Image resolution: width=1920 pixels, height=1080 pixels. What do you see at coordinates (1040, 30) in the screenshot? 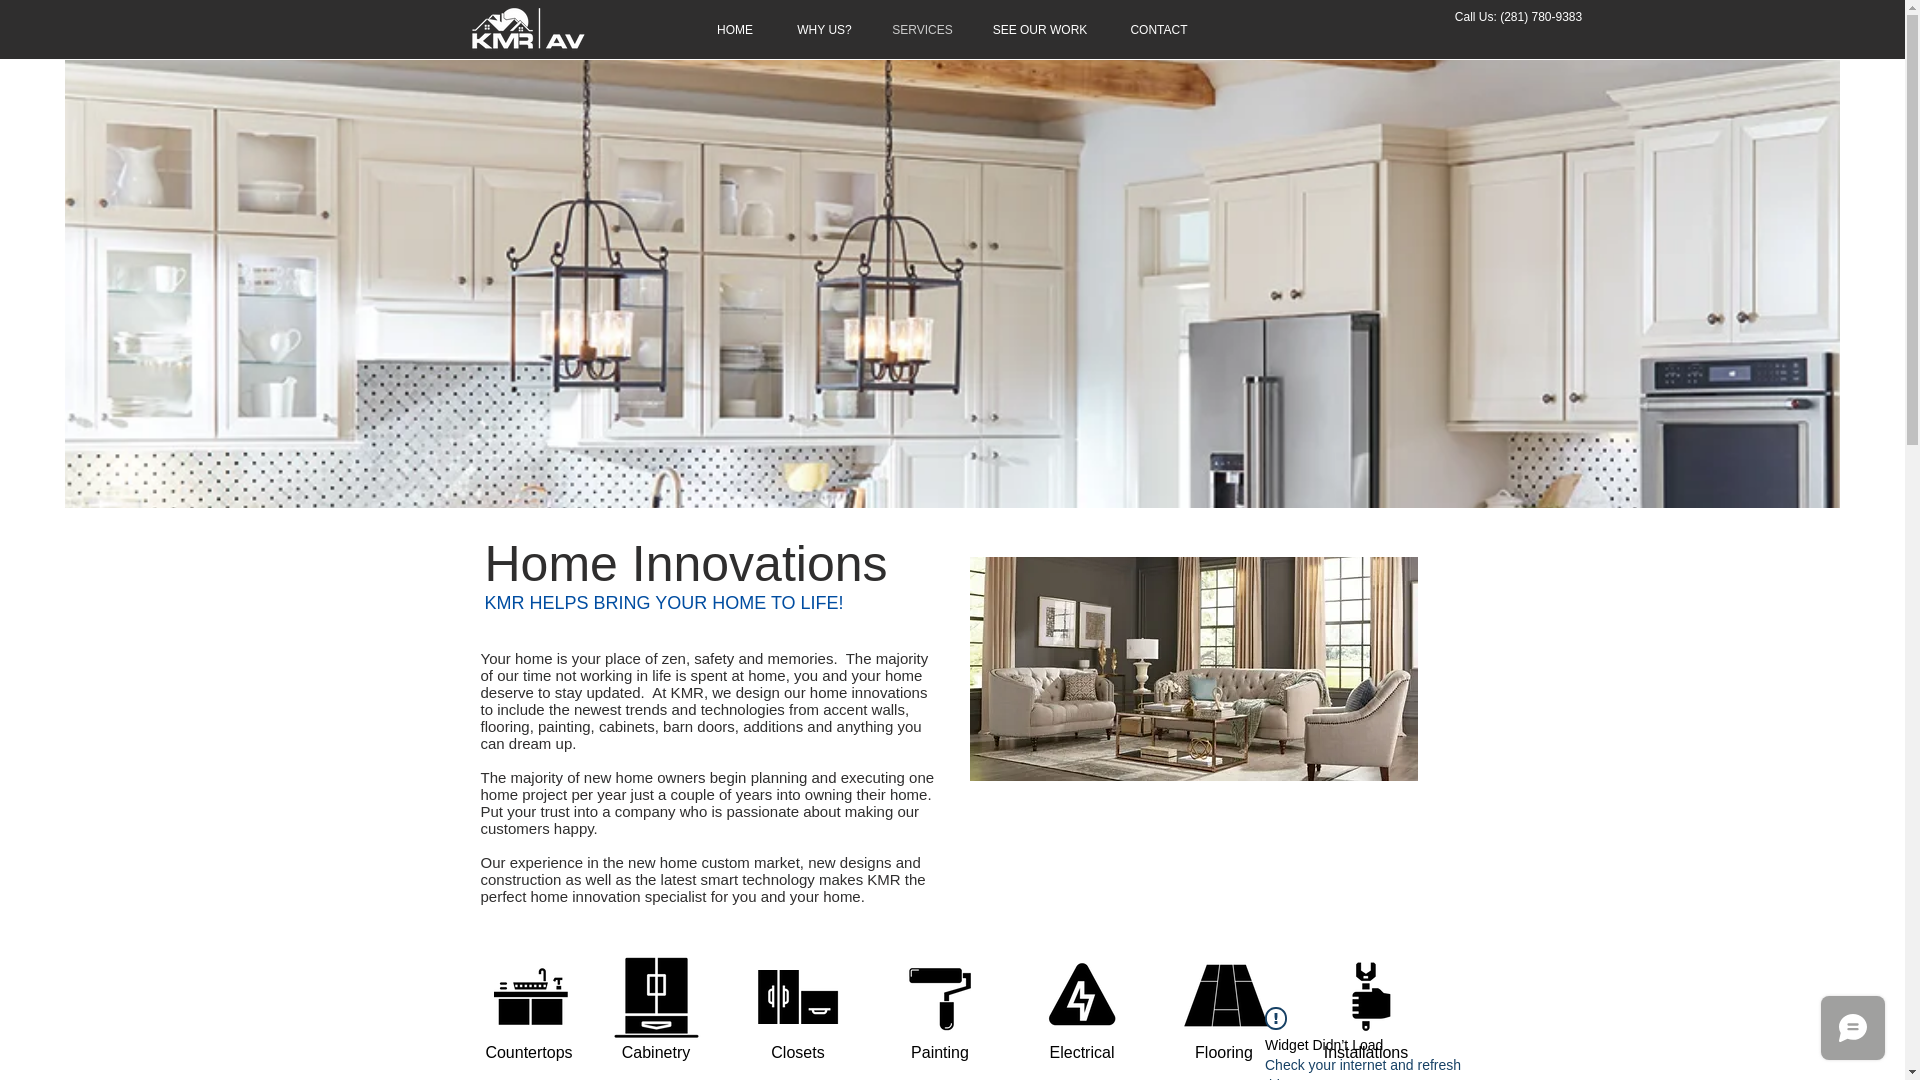
I see `SEE OUR WORK` at bounding box center [1040, 30].